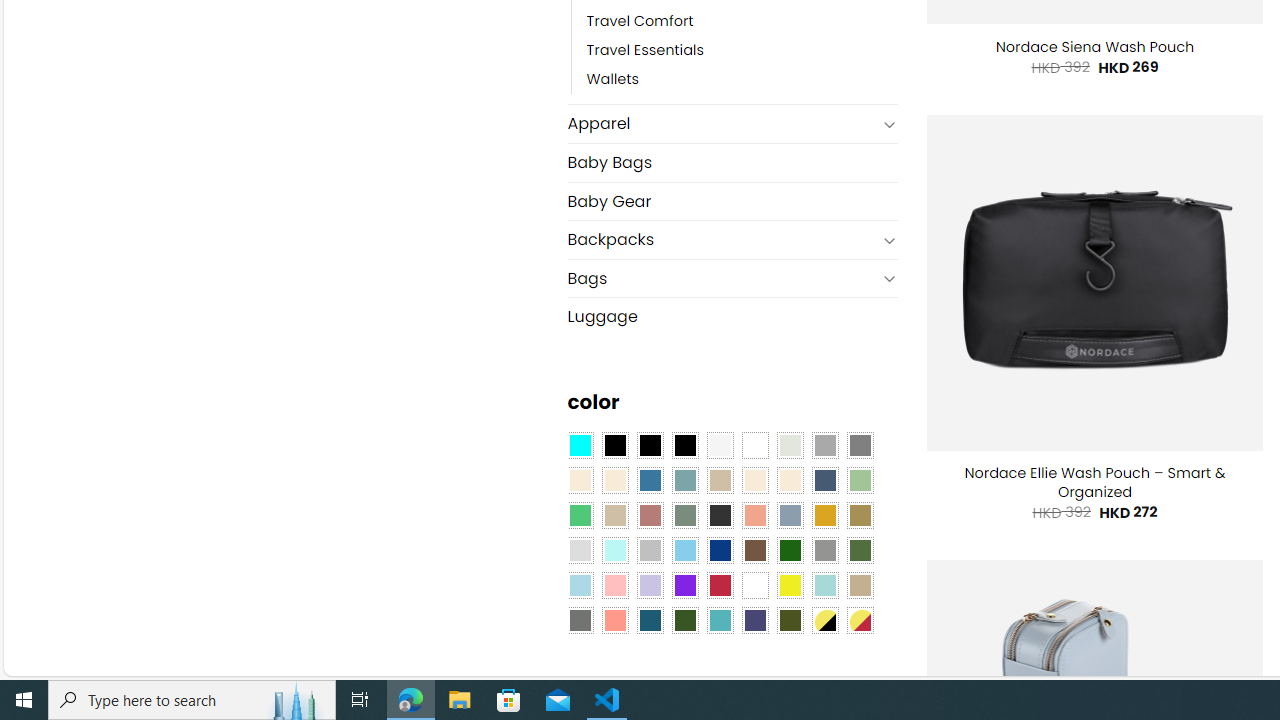  I want to click on Light Taupe, so click(614, 514).